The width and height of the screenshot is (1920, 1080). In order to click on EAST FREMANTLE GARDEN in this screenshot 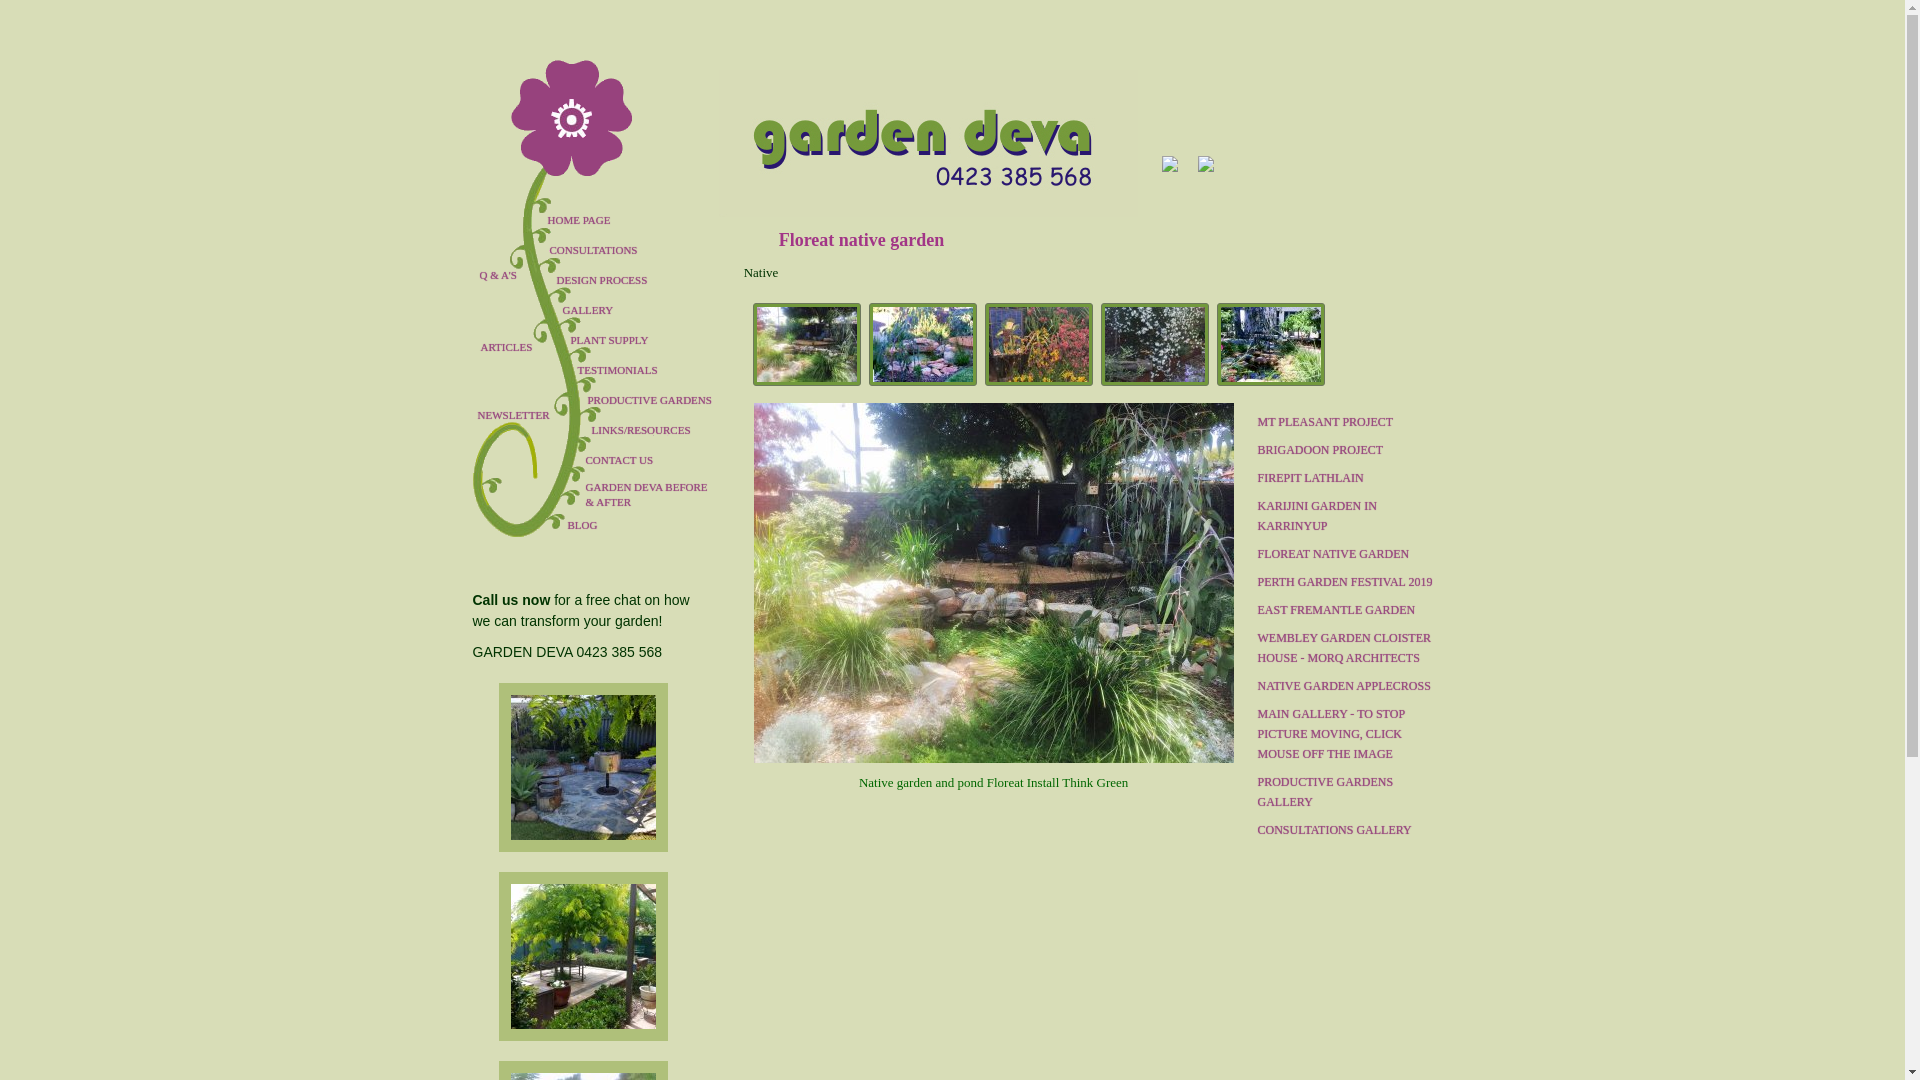, I will do `click(1344, 610)`.